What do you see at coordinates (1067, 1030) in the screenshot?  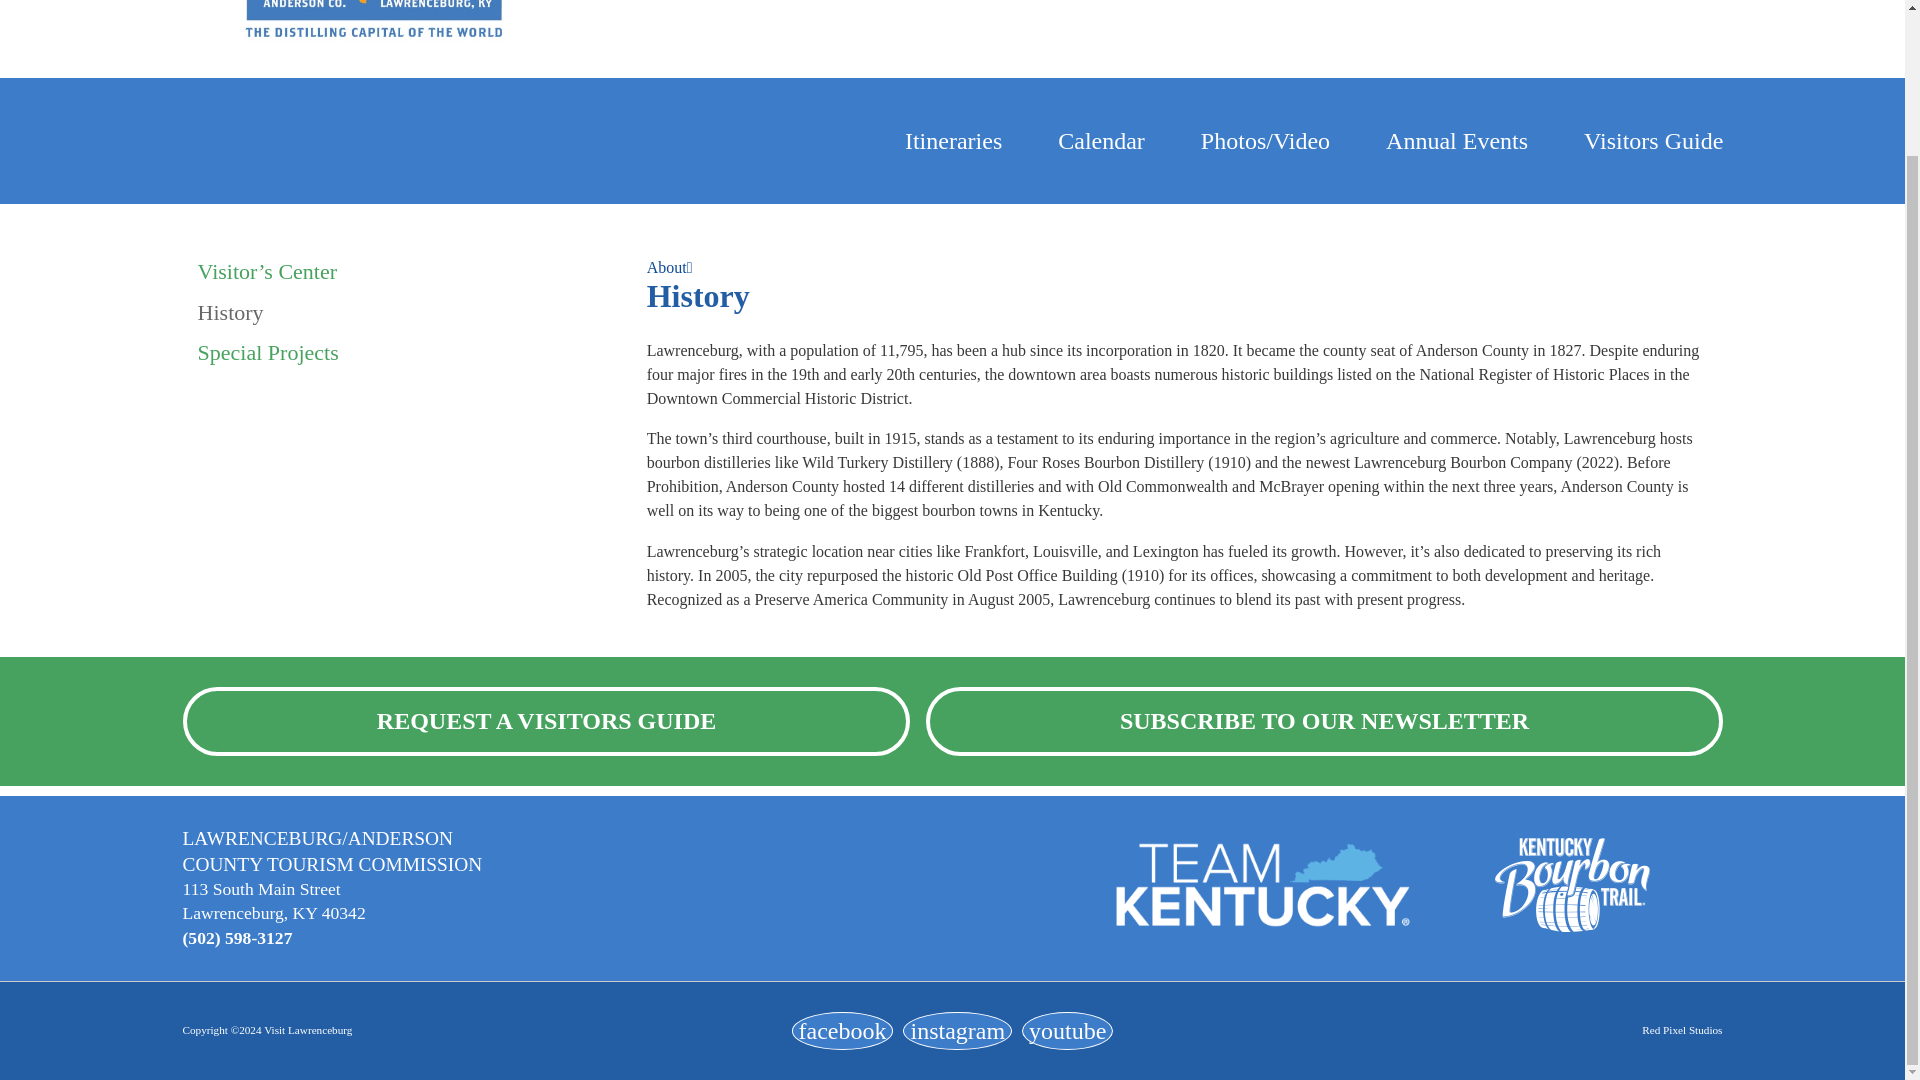 I see `Opens in a new tab or window` at bounding box center [1067, 1030].